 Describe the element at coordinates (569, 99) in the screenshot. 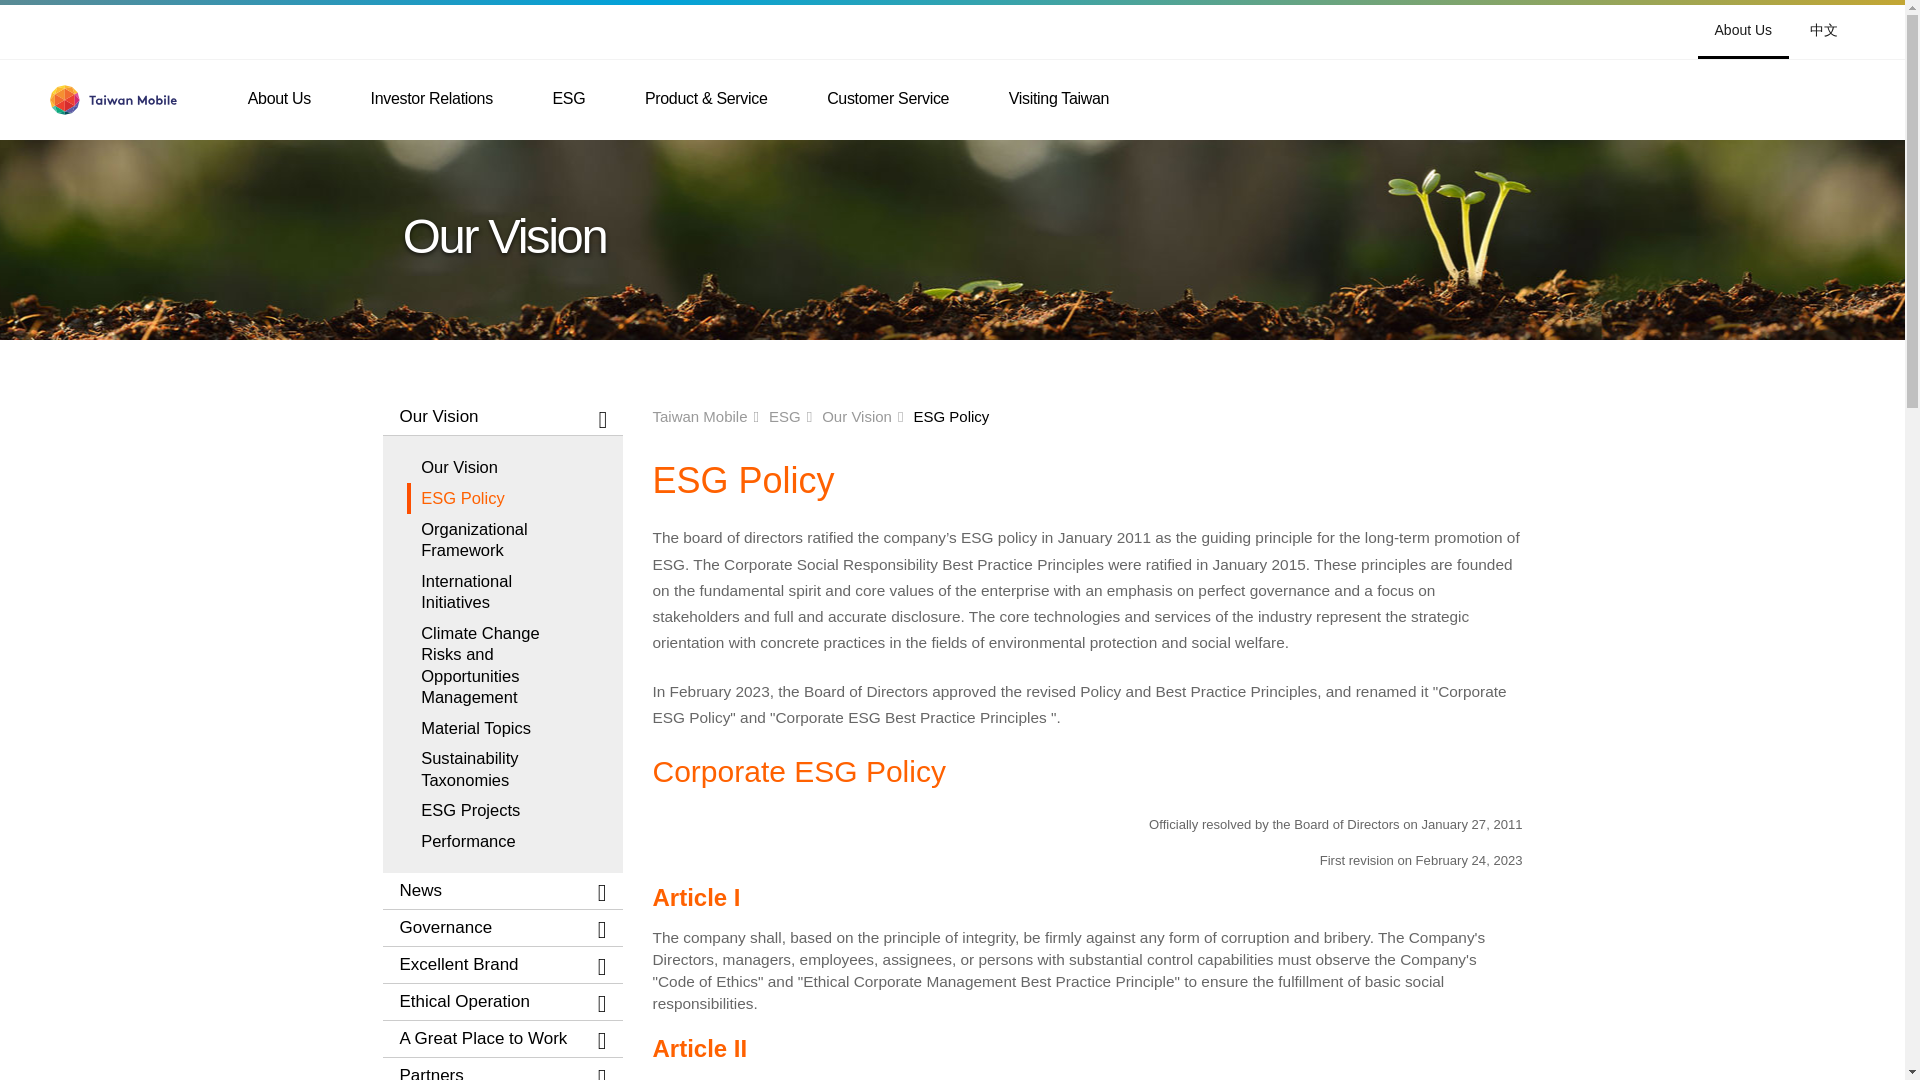

I see `ESG` at that location.